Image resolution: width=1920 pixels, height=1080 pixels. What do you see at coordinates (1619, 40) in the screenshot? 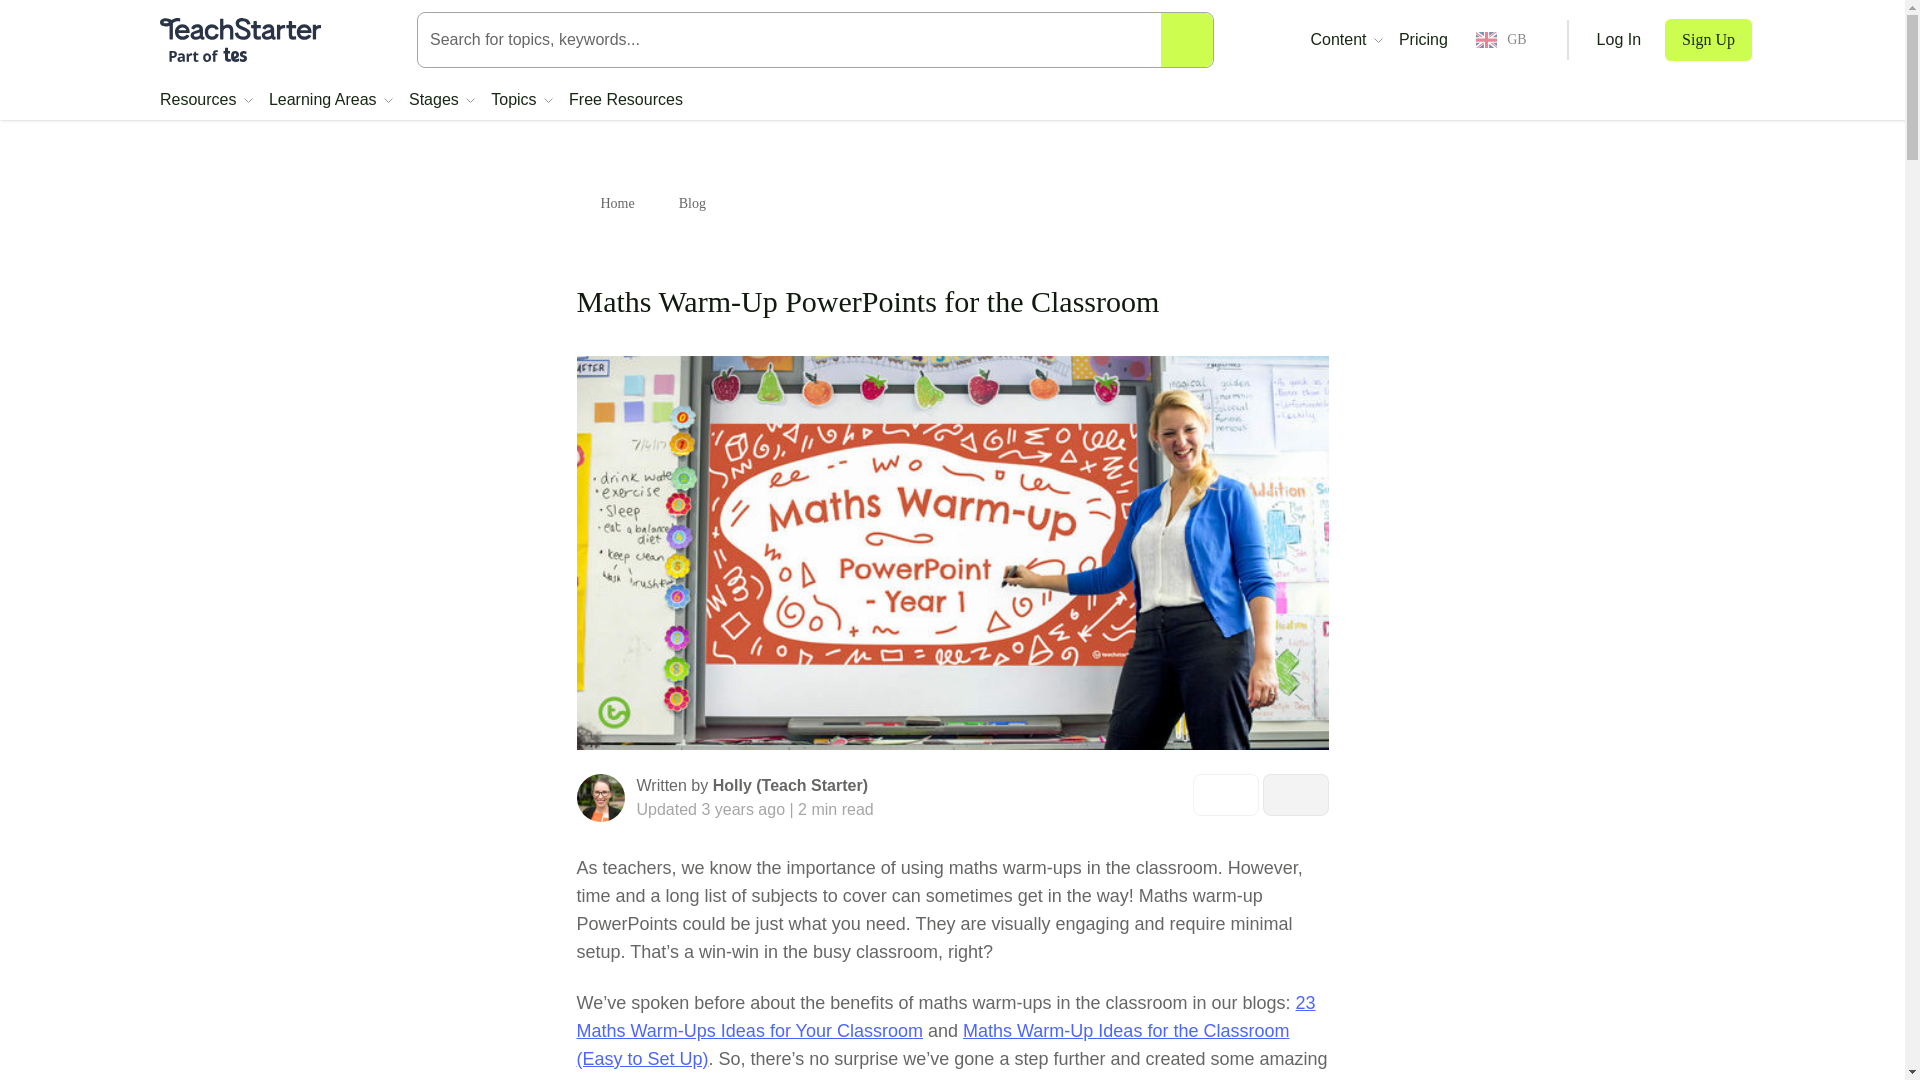
I see `Log in to your account` at bounding box center [1619, 40].